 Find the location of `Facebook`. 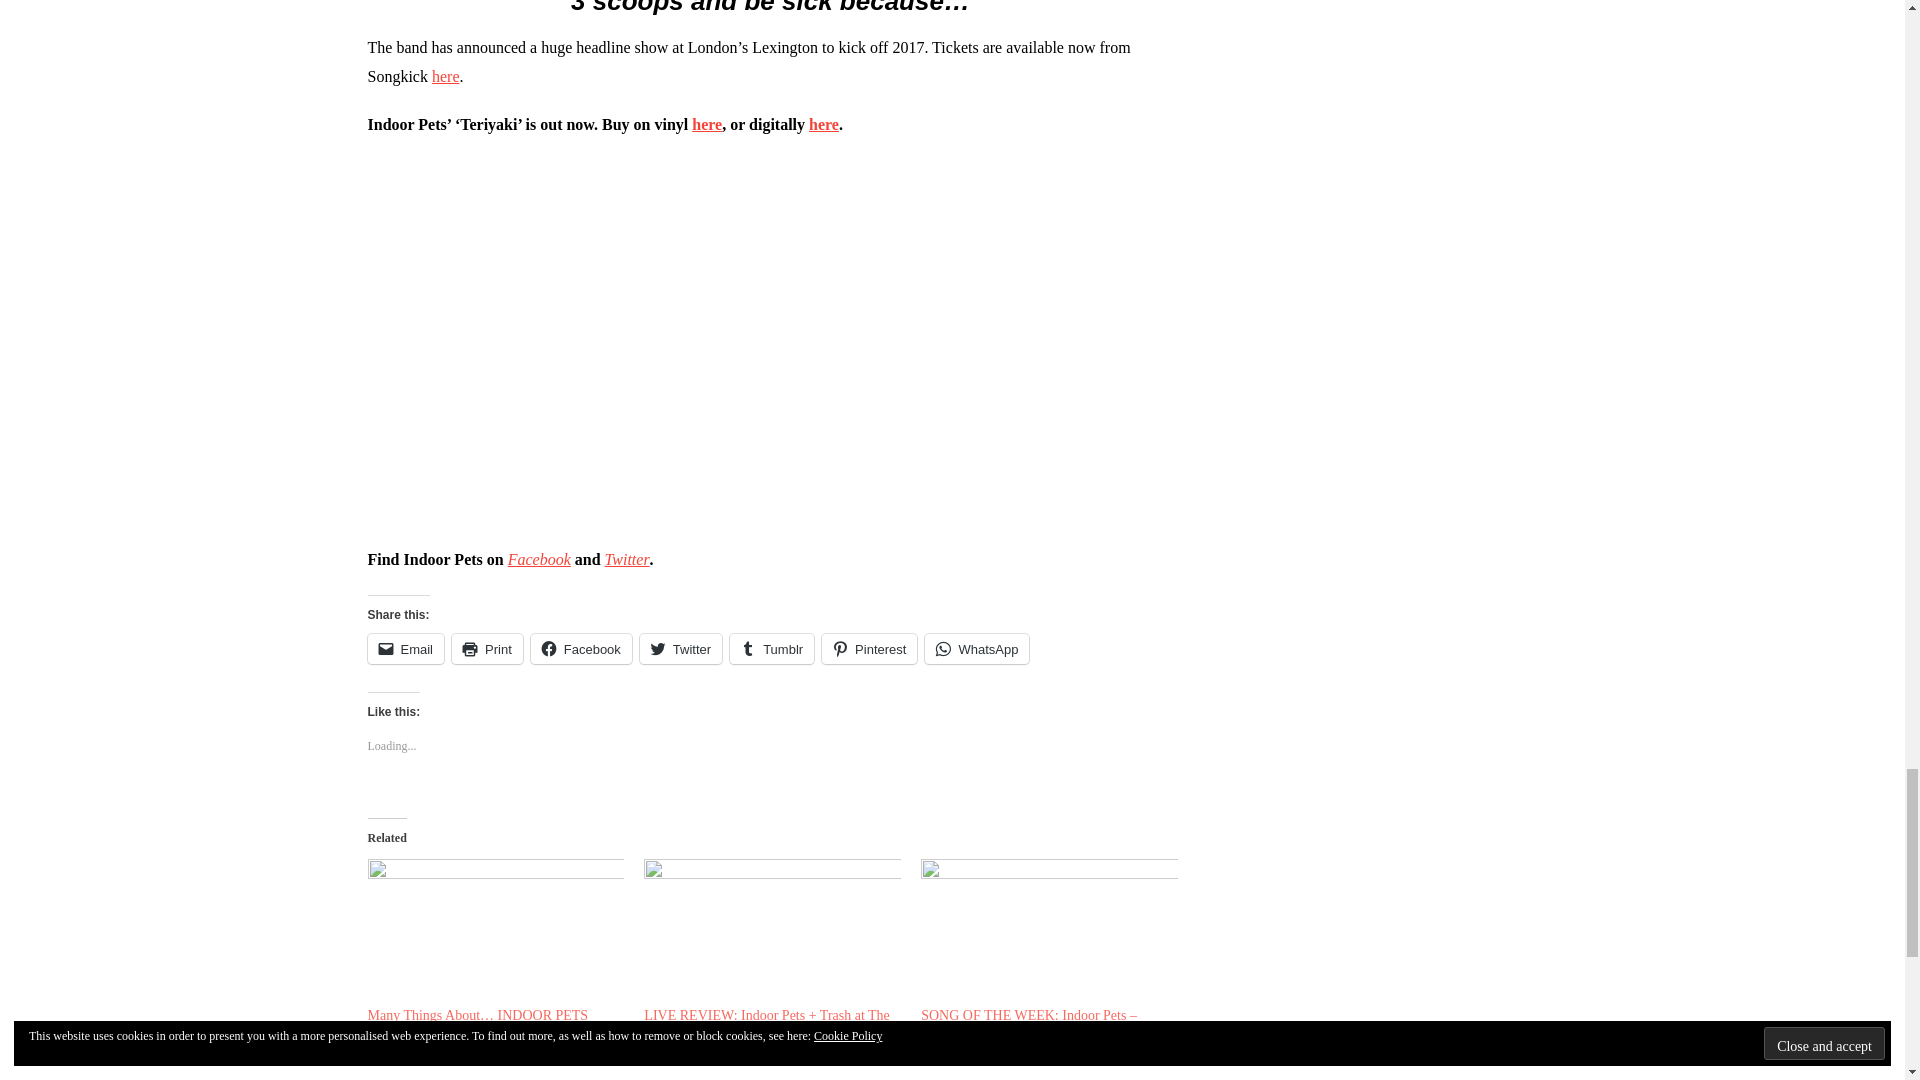

Facebook is located at coordinates (539, 559).